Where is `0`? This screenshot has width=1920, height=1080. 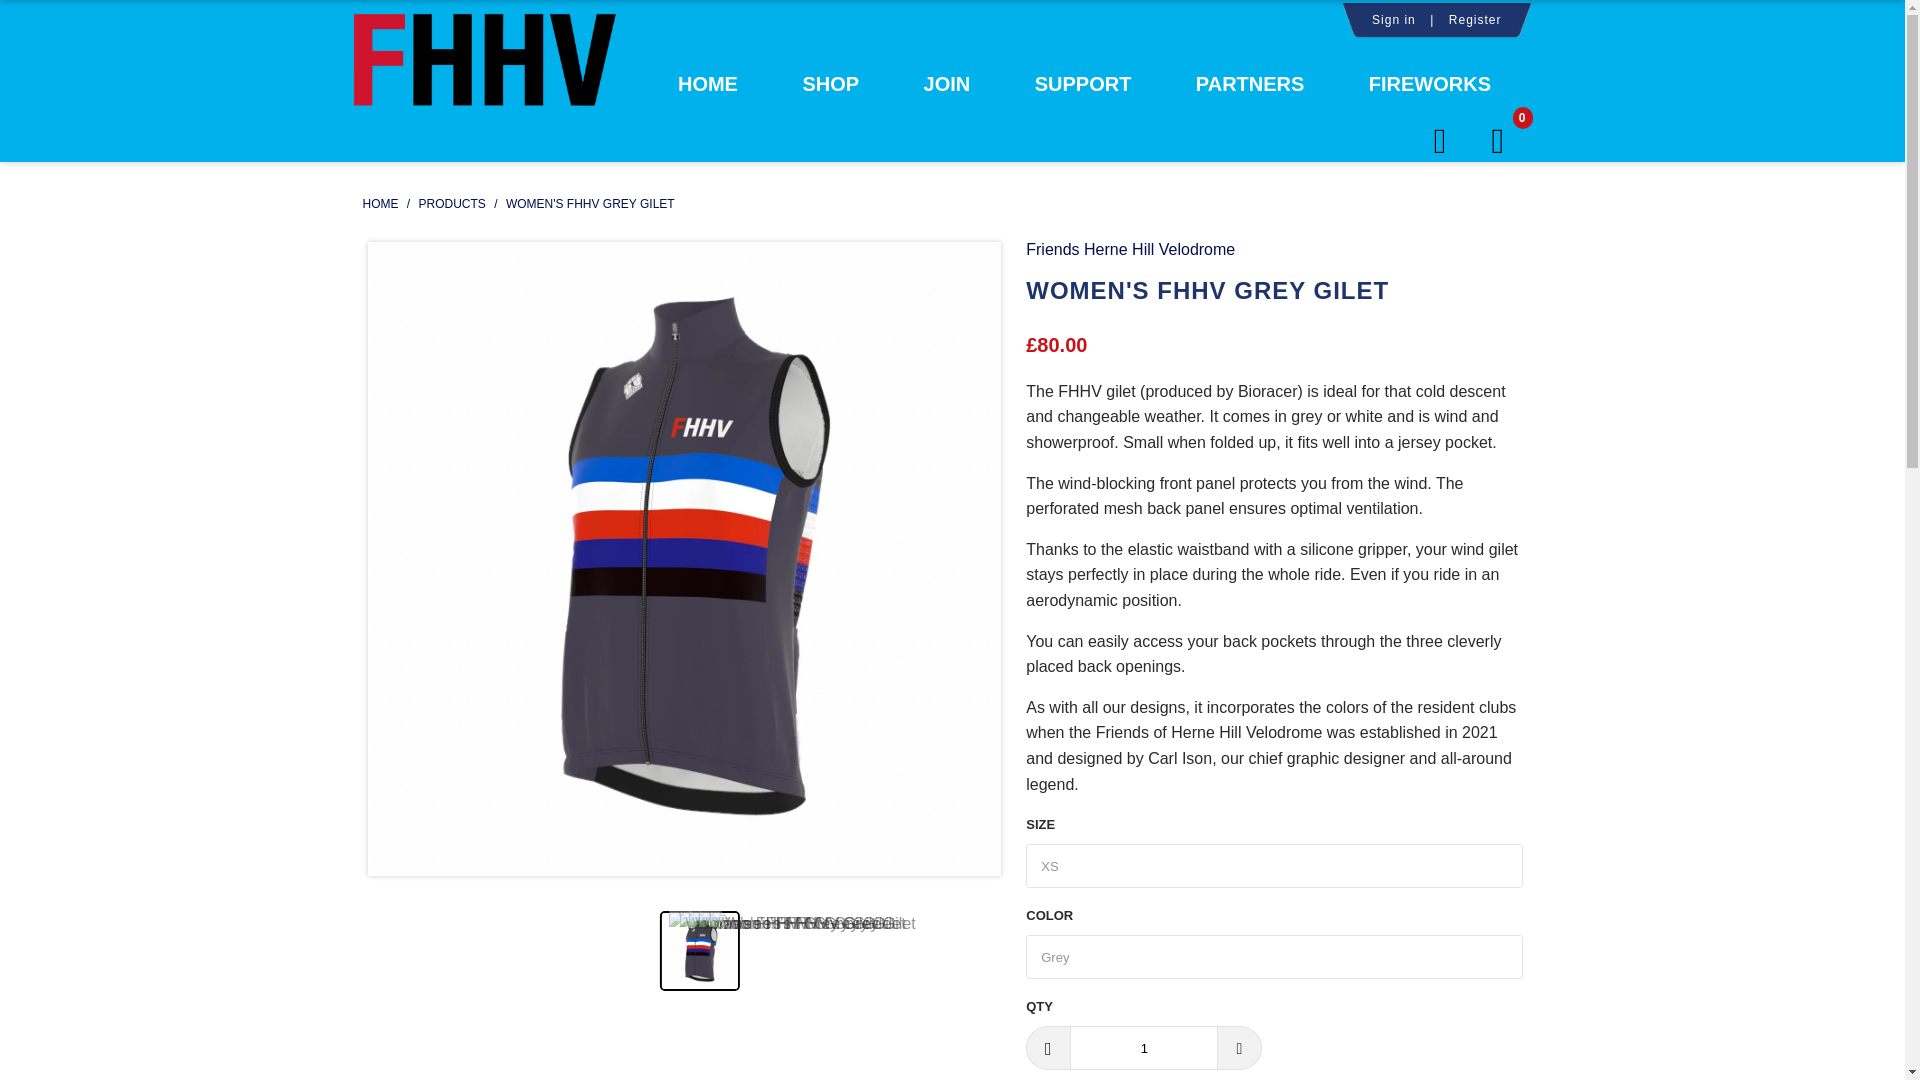
0 is located at coordinates (1504, 142).